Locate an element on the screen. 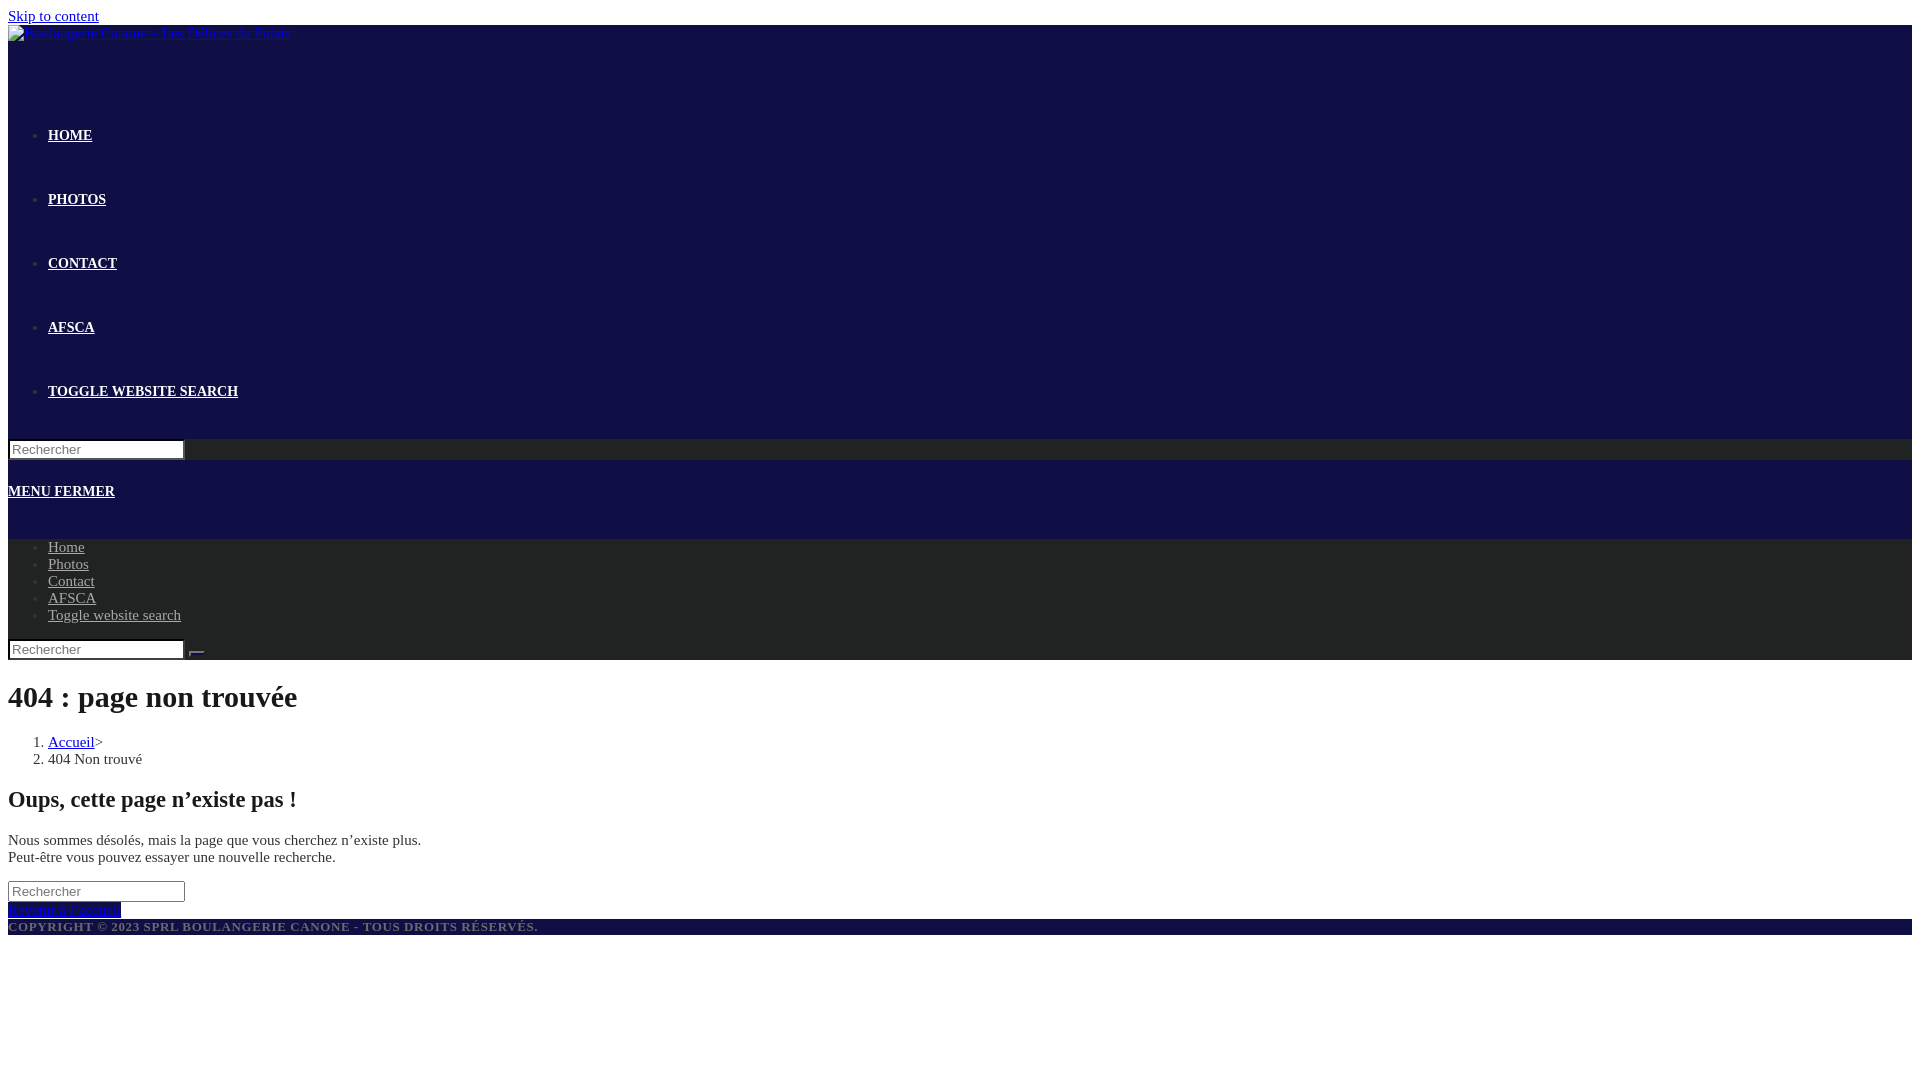 This screenshot has width=1920, height=1080. Skip to content is located at coordinates (54, 16).